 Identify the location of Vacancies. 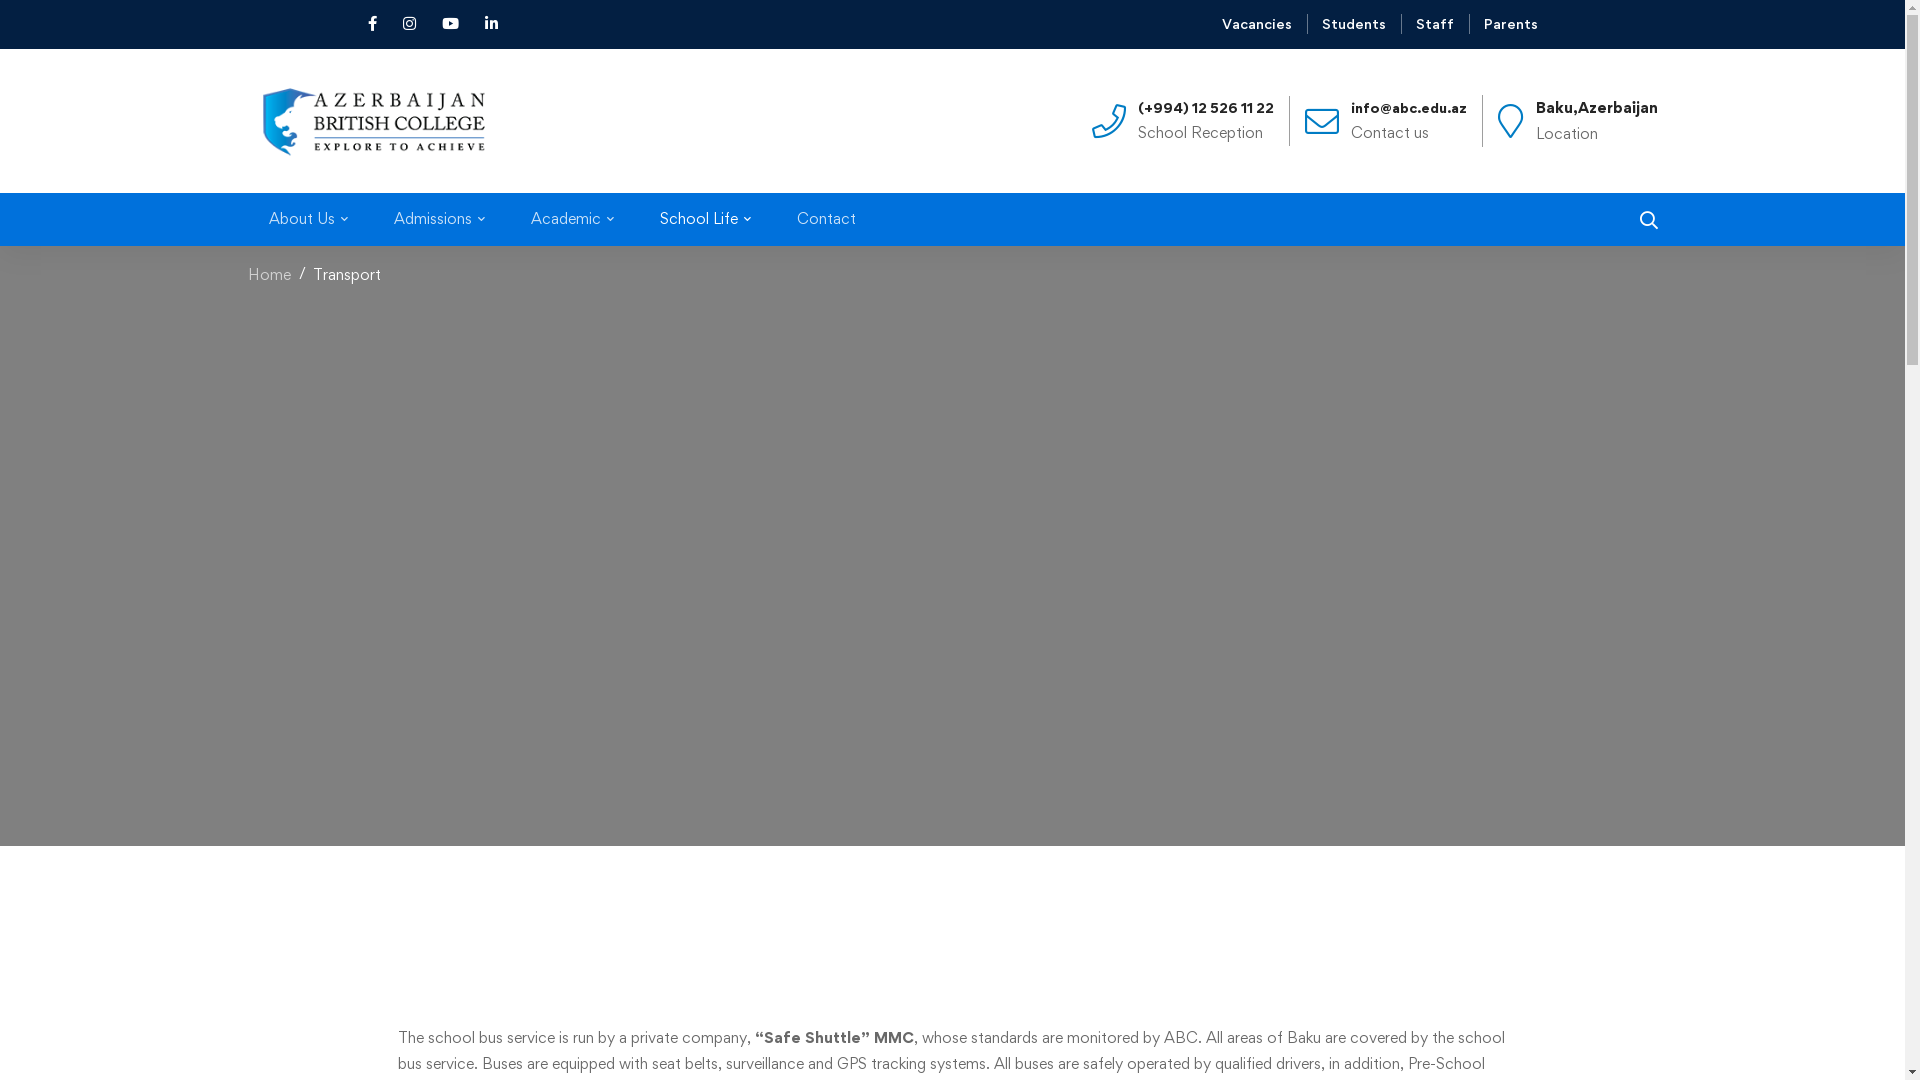
(1257, 24).